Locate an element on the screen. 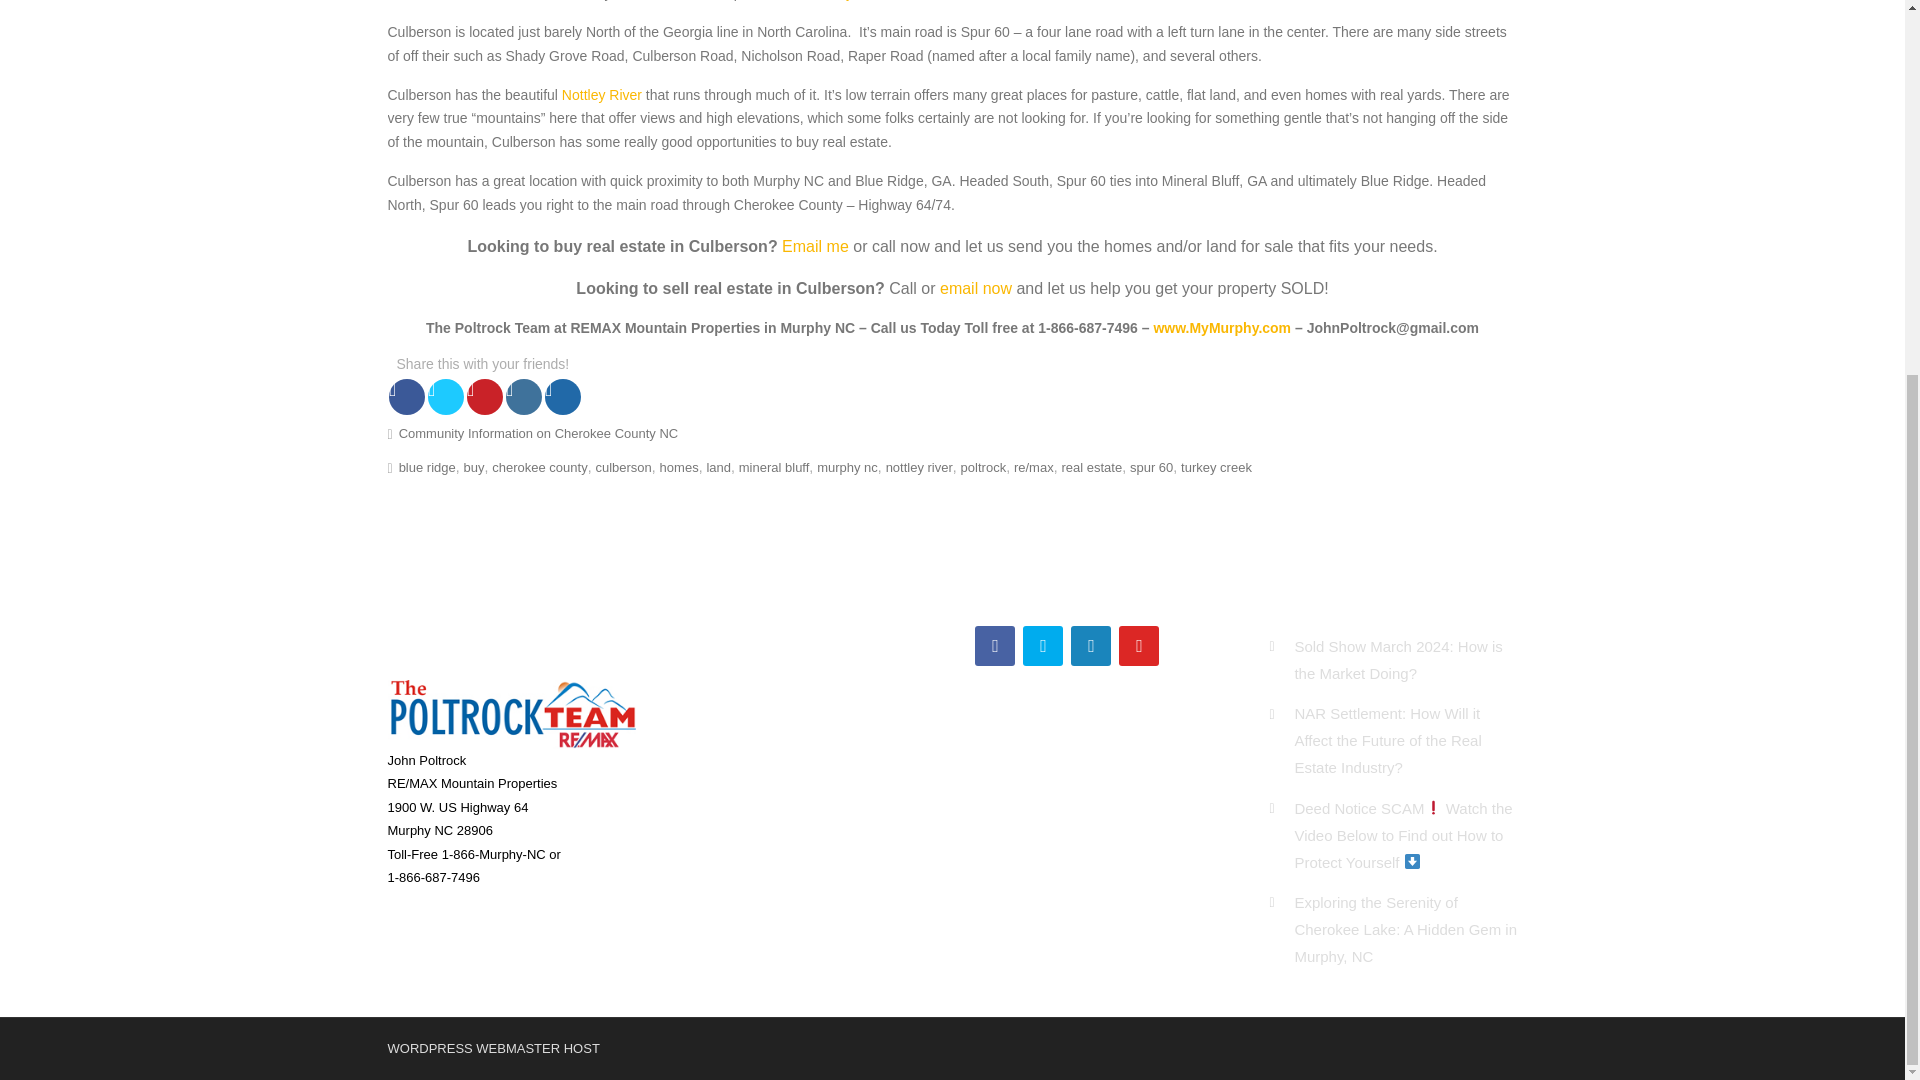 The image size is (1920, 1080). Homes and Land for Sale in the Mountains of Murphy NC is located at coordinates (1222, 327).